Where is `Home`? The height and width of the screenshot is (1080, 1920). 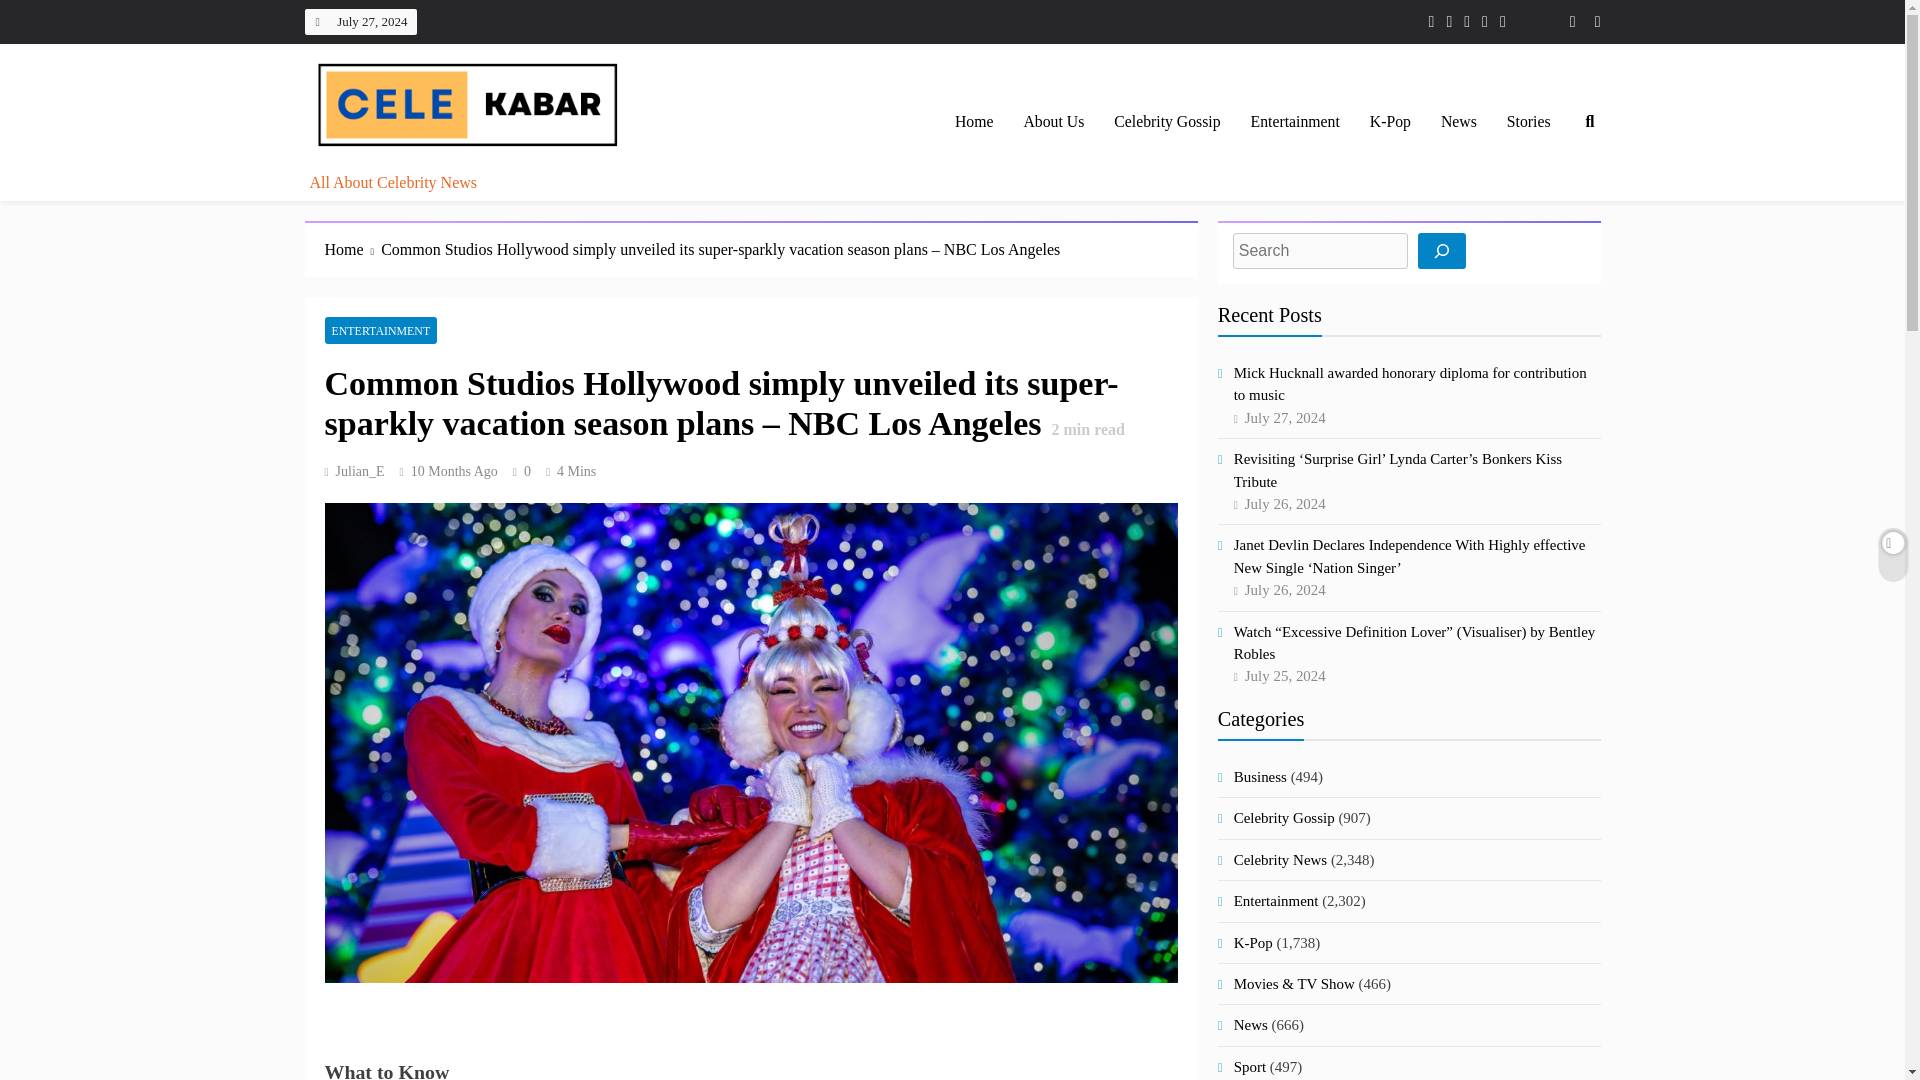 Home is located at coordinates (352, 250).